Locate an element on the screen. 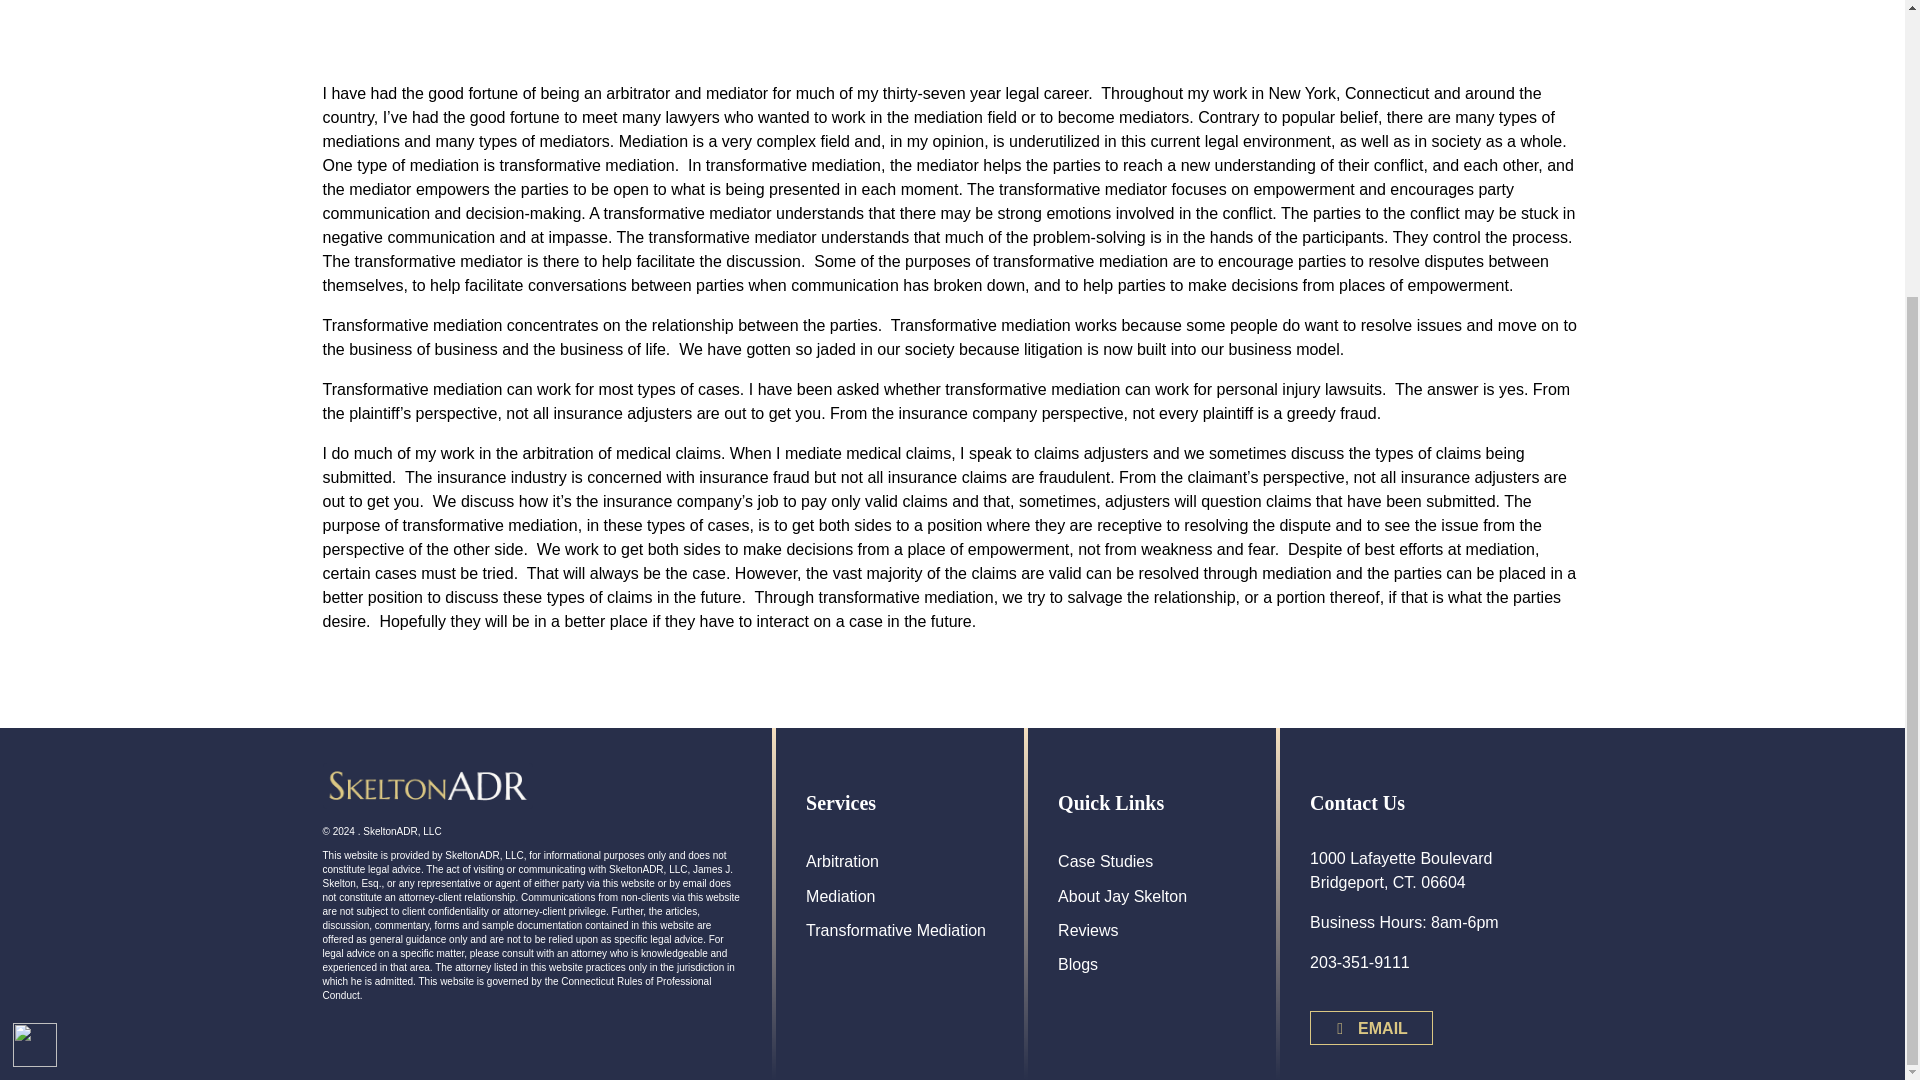 This screenshot has height=1080, width=1920. Reviews is located at coordinates (1153, 935).